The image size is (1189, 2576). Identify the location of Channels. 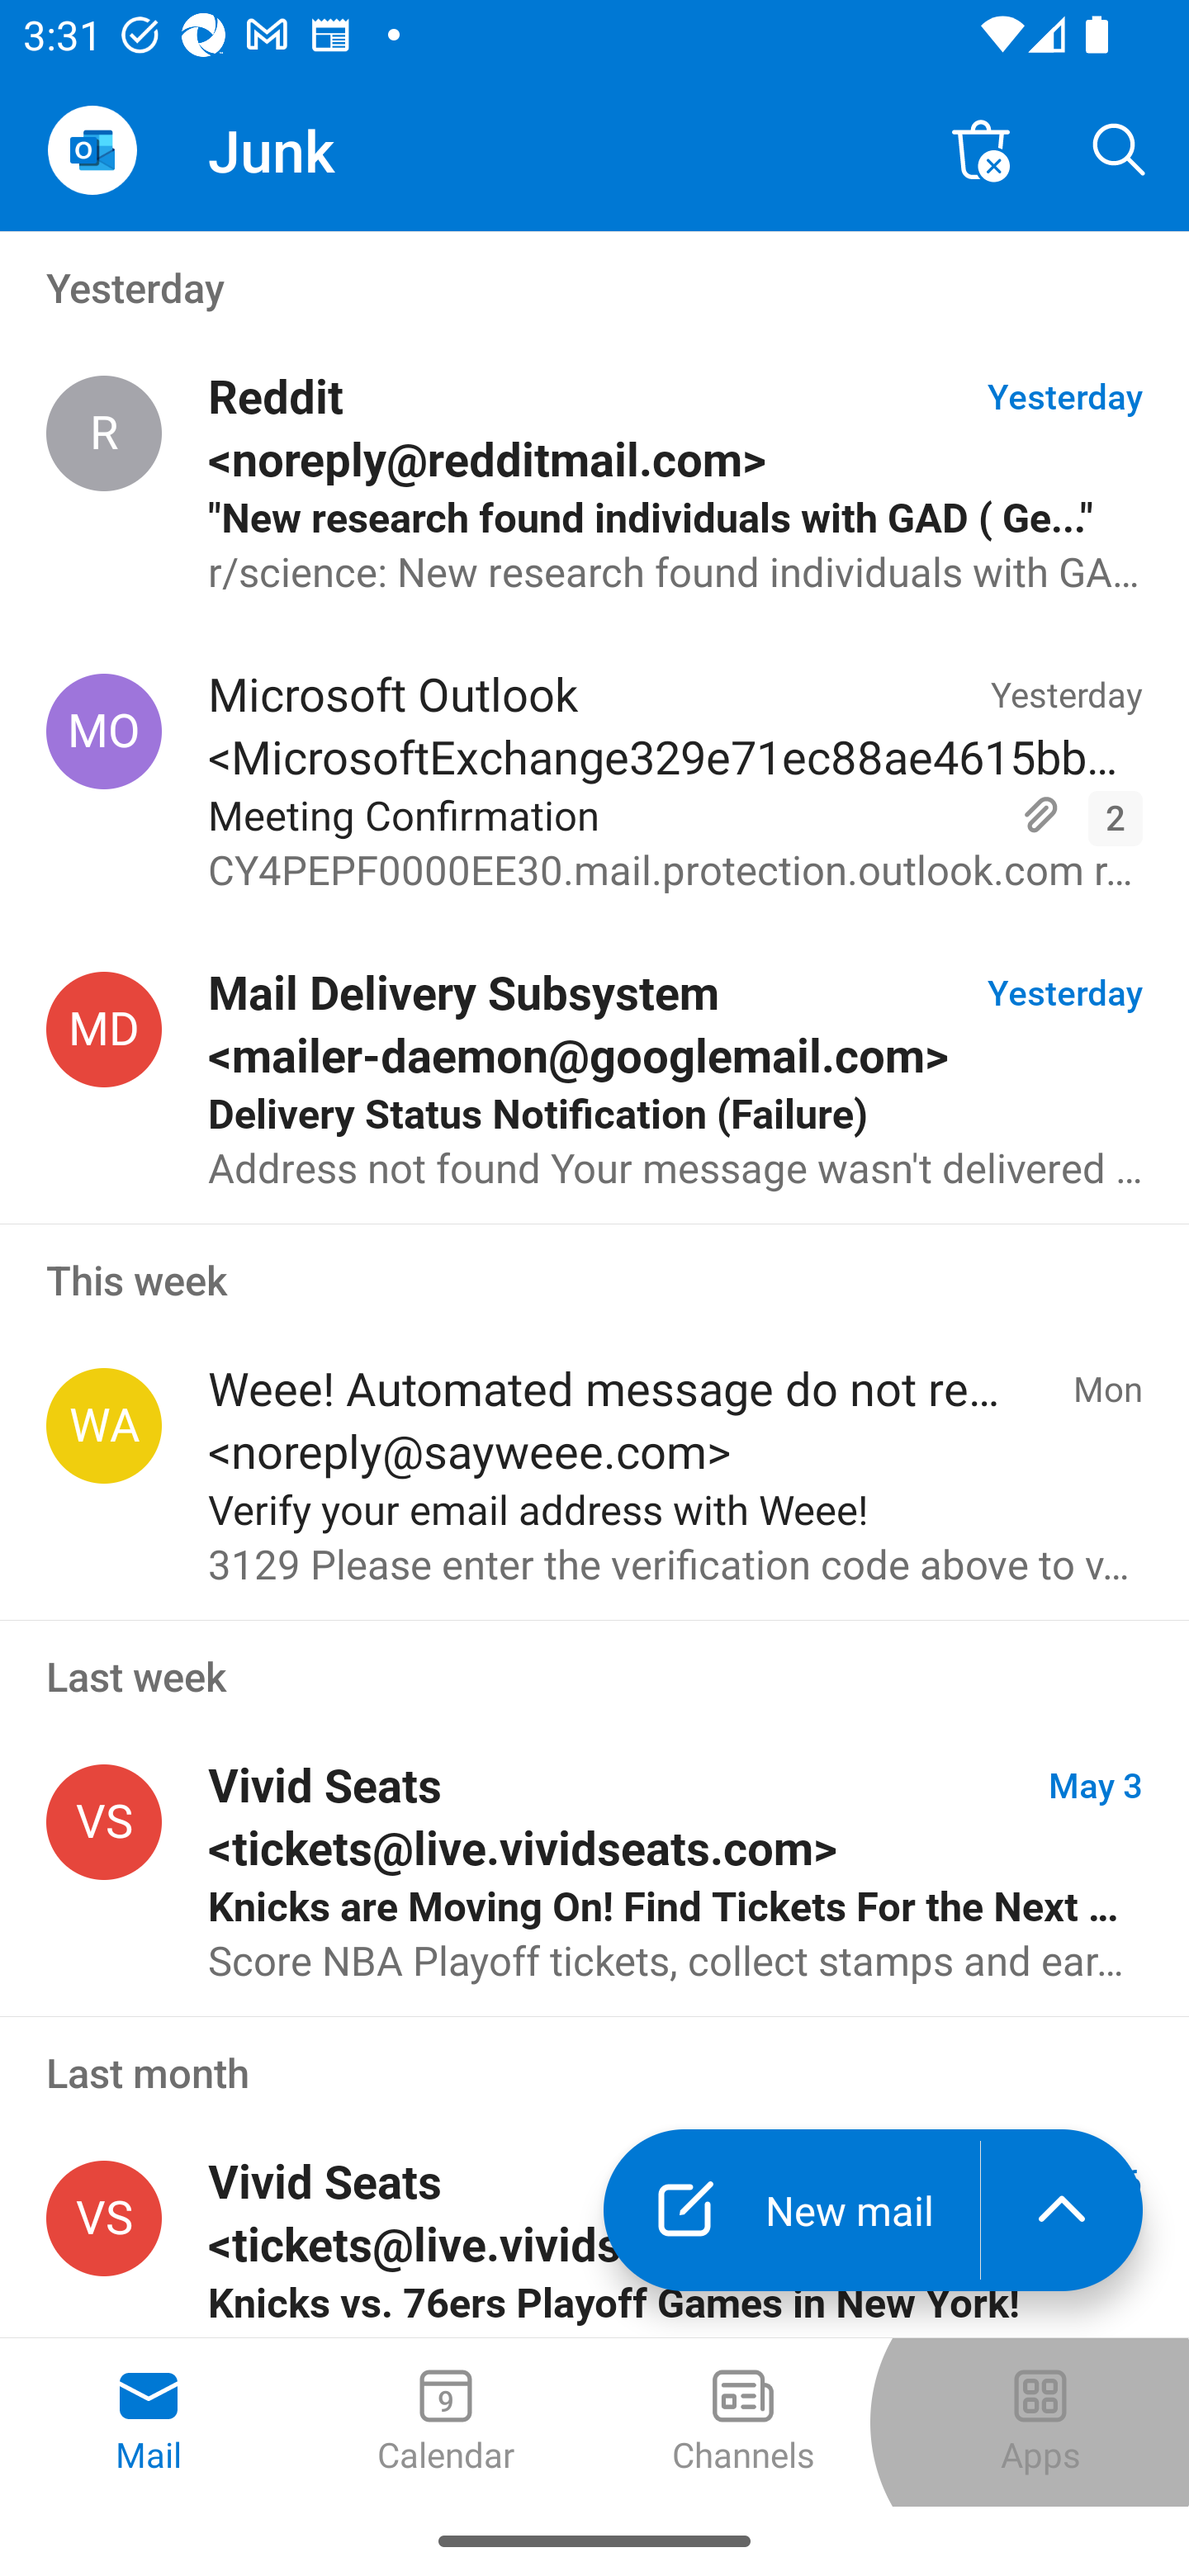
(743, 2422).